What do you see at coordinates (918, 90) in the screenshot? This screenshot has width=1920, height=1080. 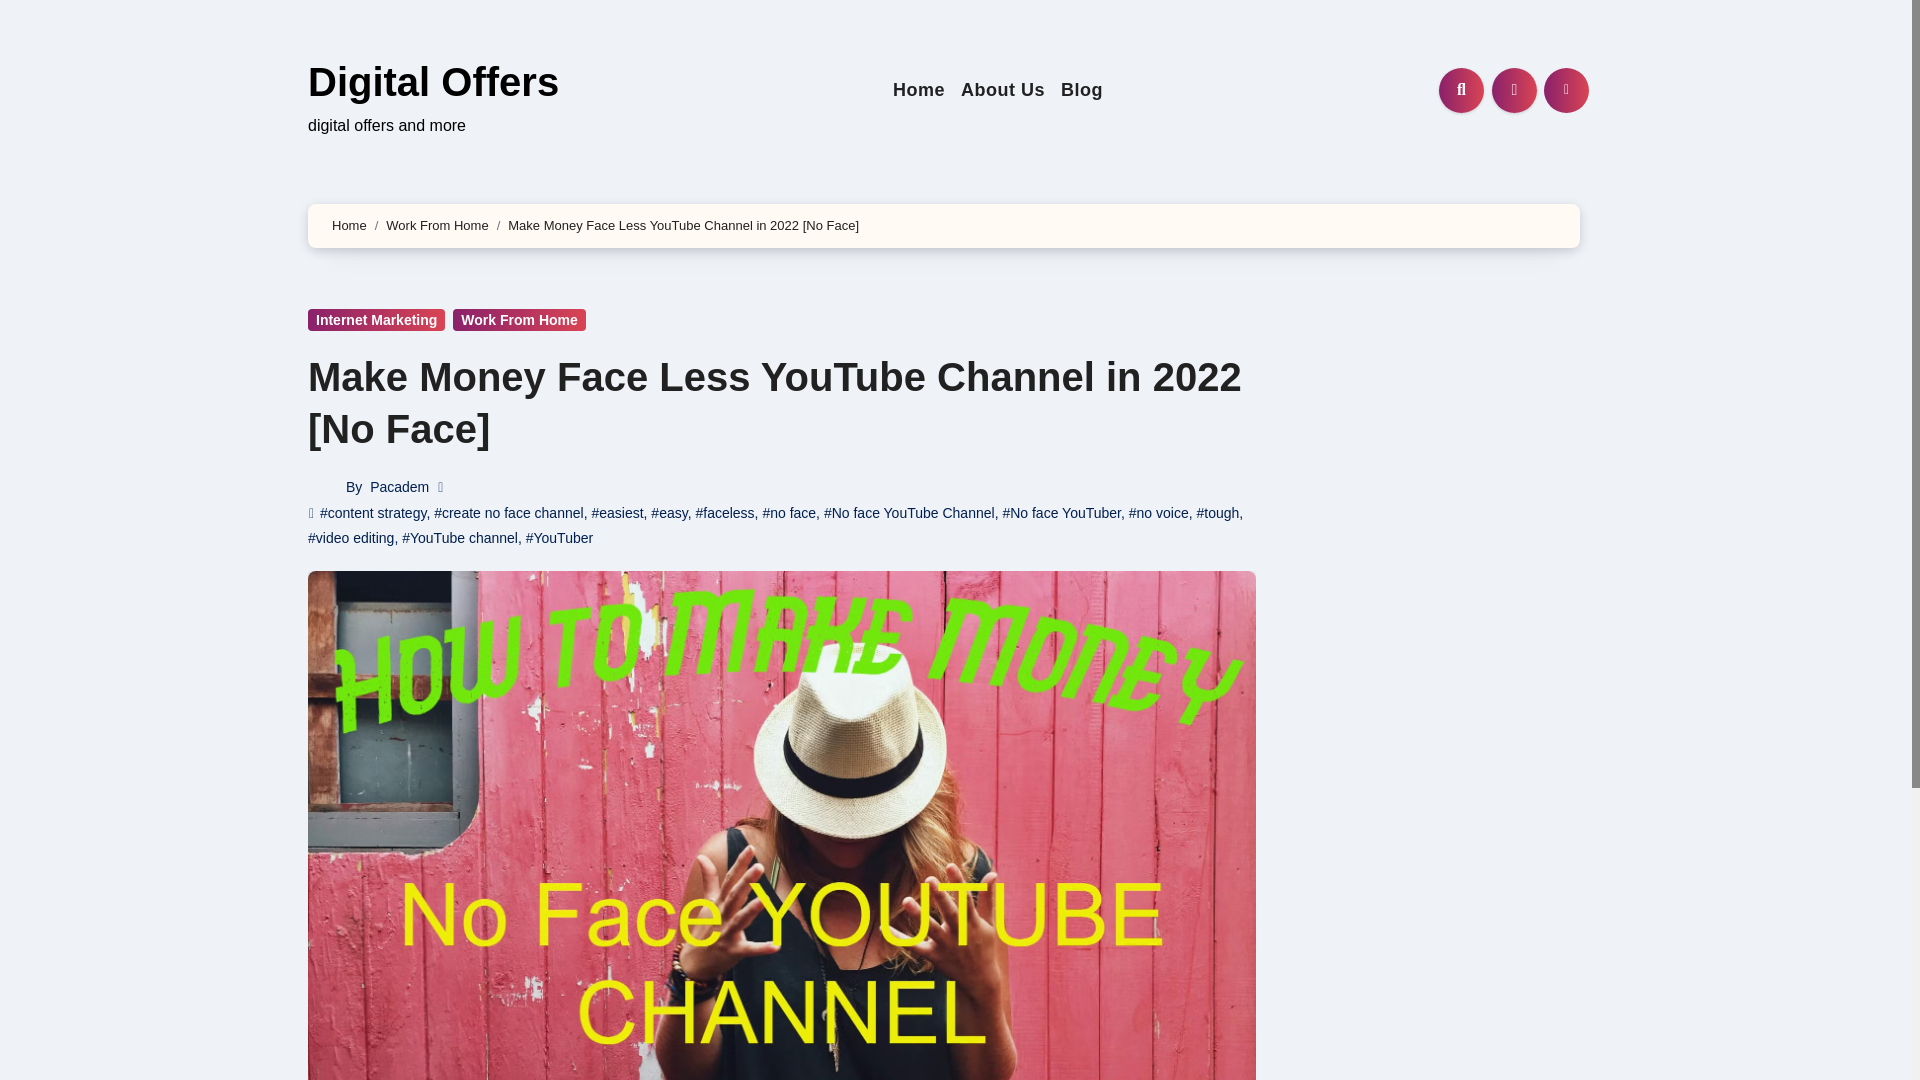 I see `Home` at bounding box center [918, 90].